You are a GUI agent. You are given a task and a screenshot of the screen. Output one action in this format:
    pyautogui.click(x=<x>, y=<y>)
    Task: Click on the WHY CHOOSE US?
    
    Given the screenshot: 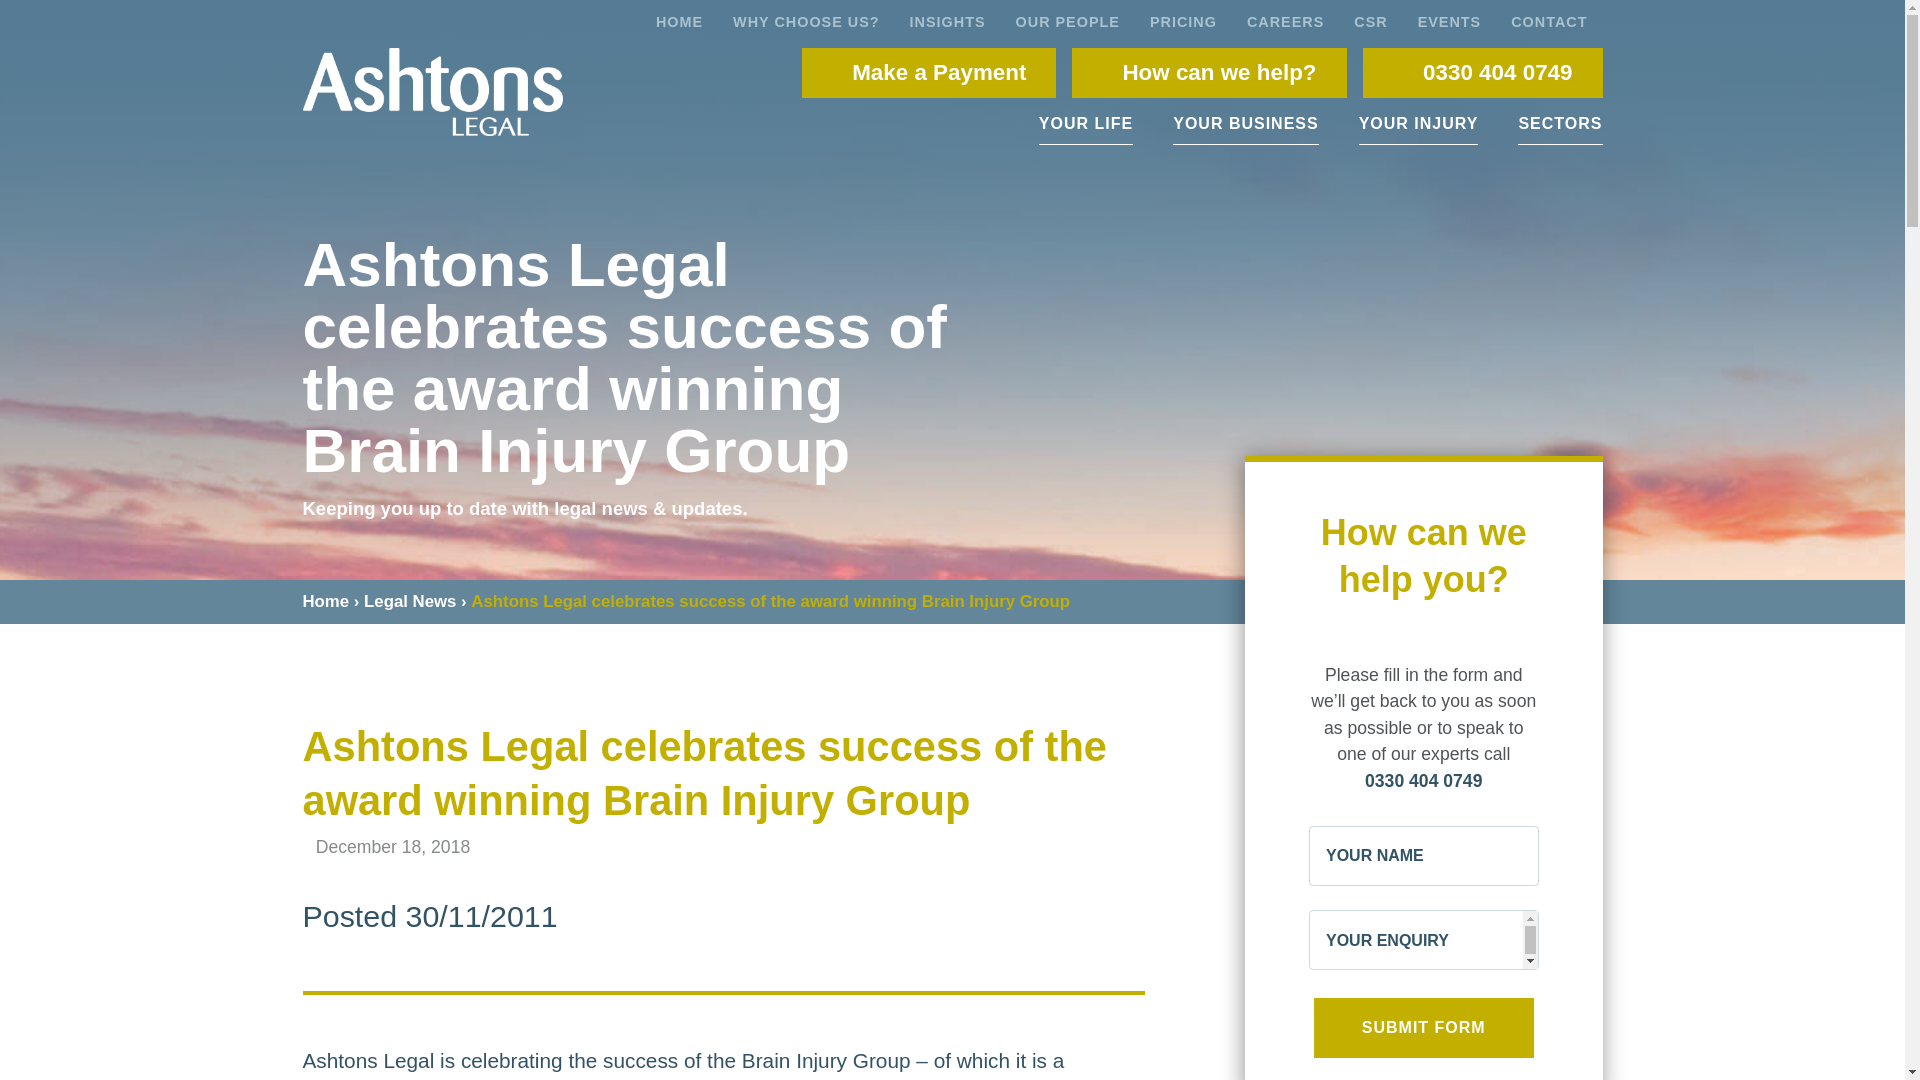 What is the action you would take?
    pyautogui.click(x=806, y=20)
    